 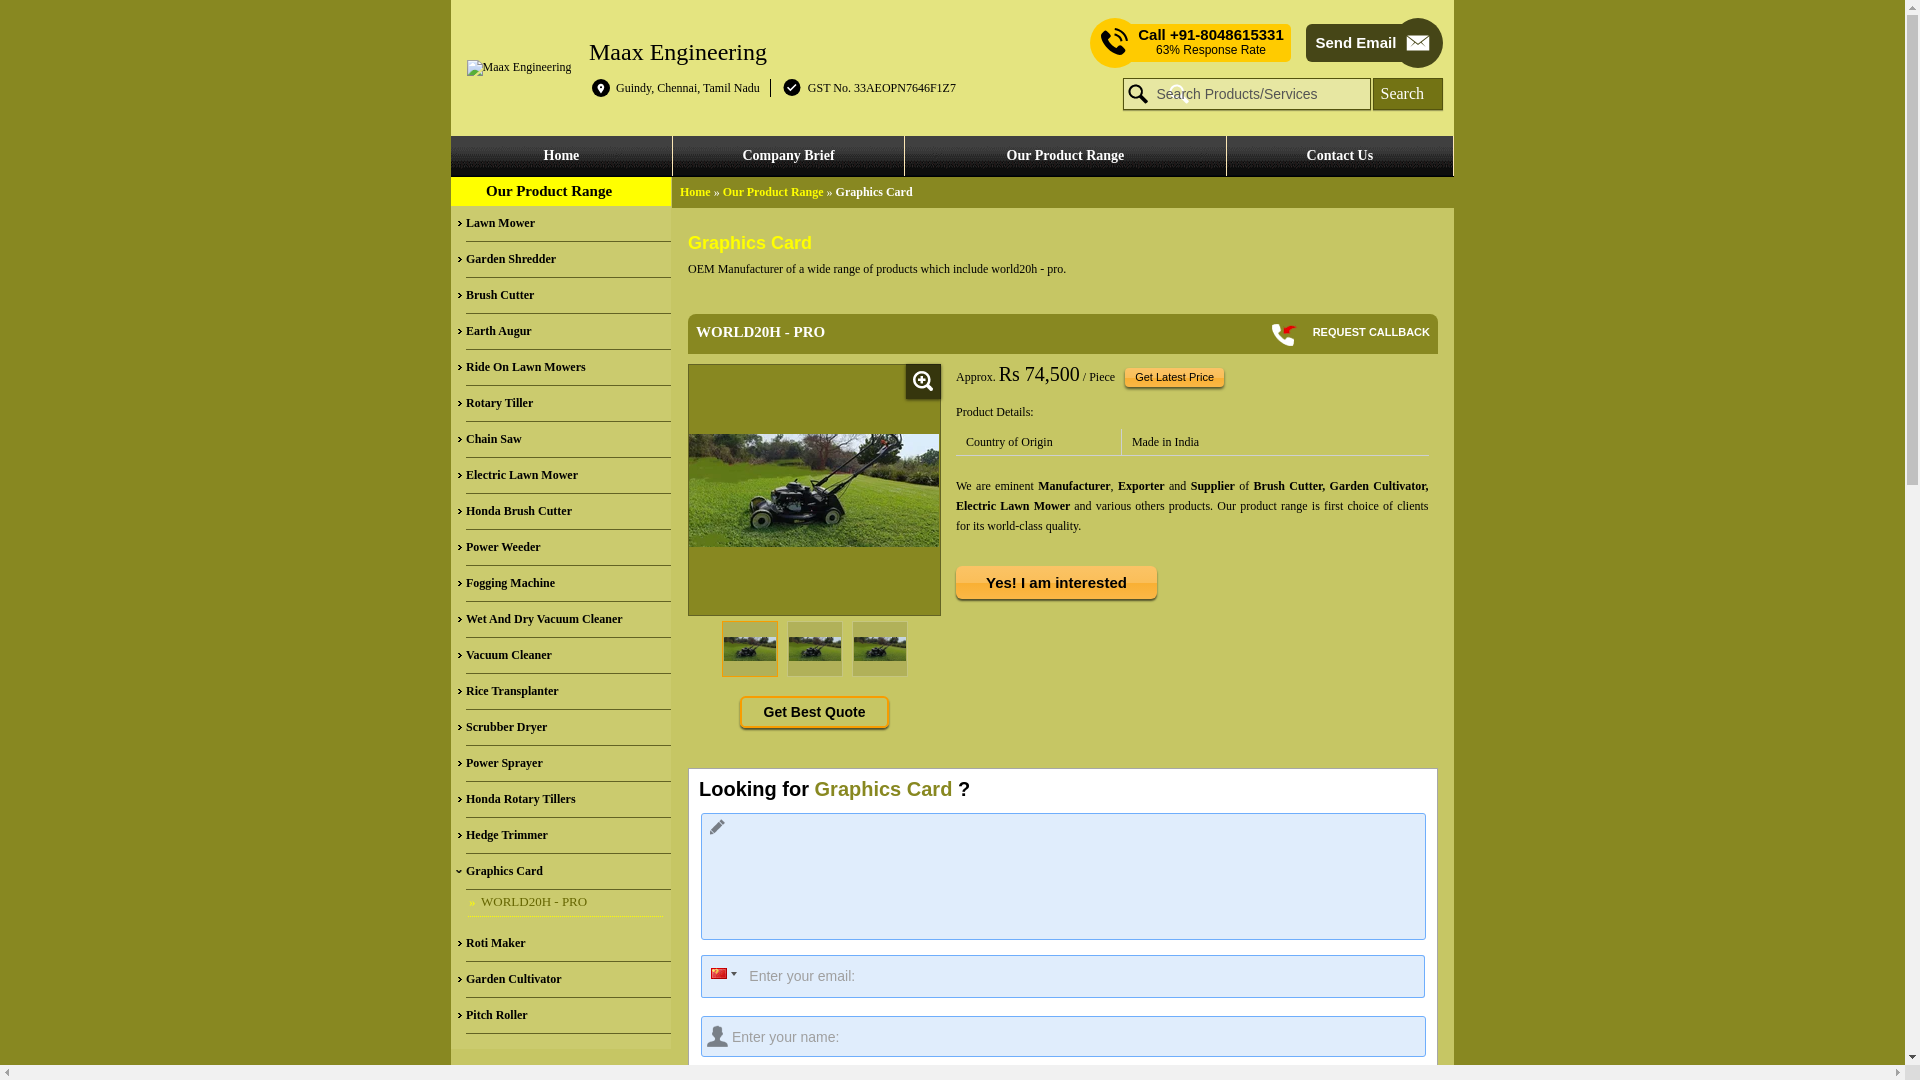 What do you see at coordinates (562, 156) in the screenshot?
I see `Home` at bounding box center [562, 156].